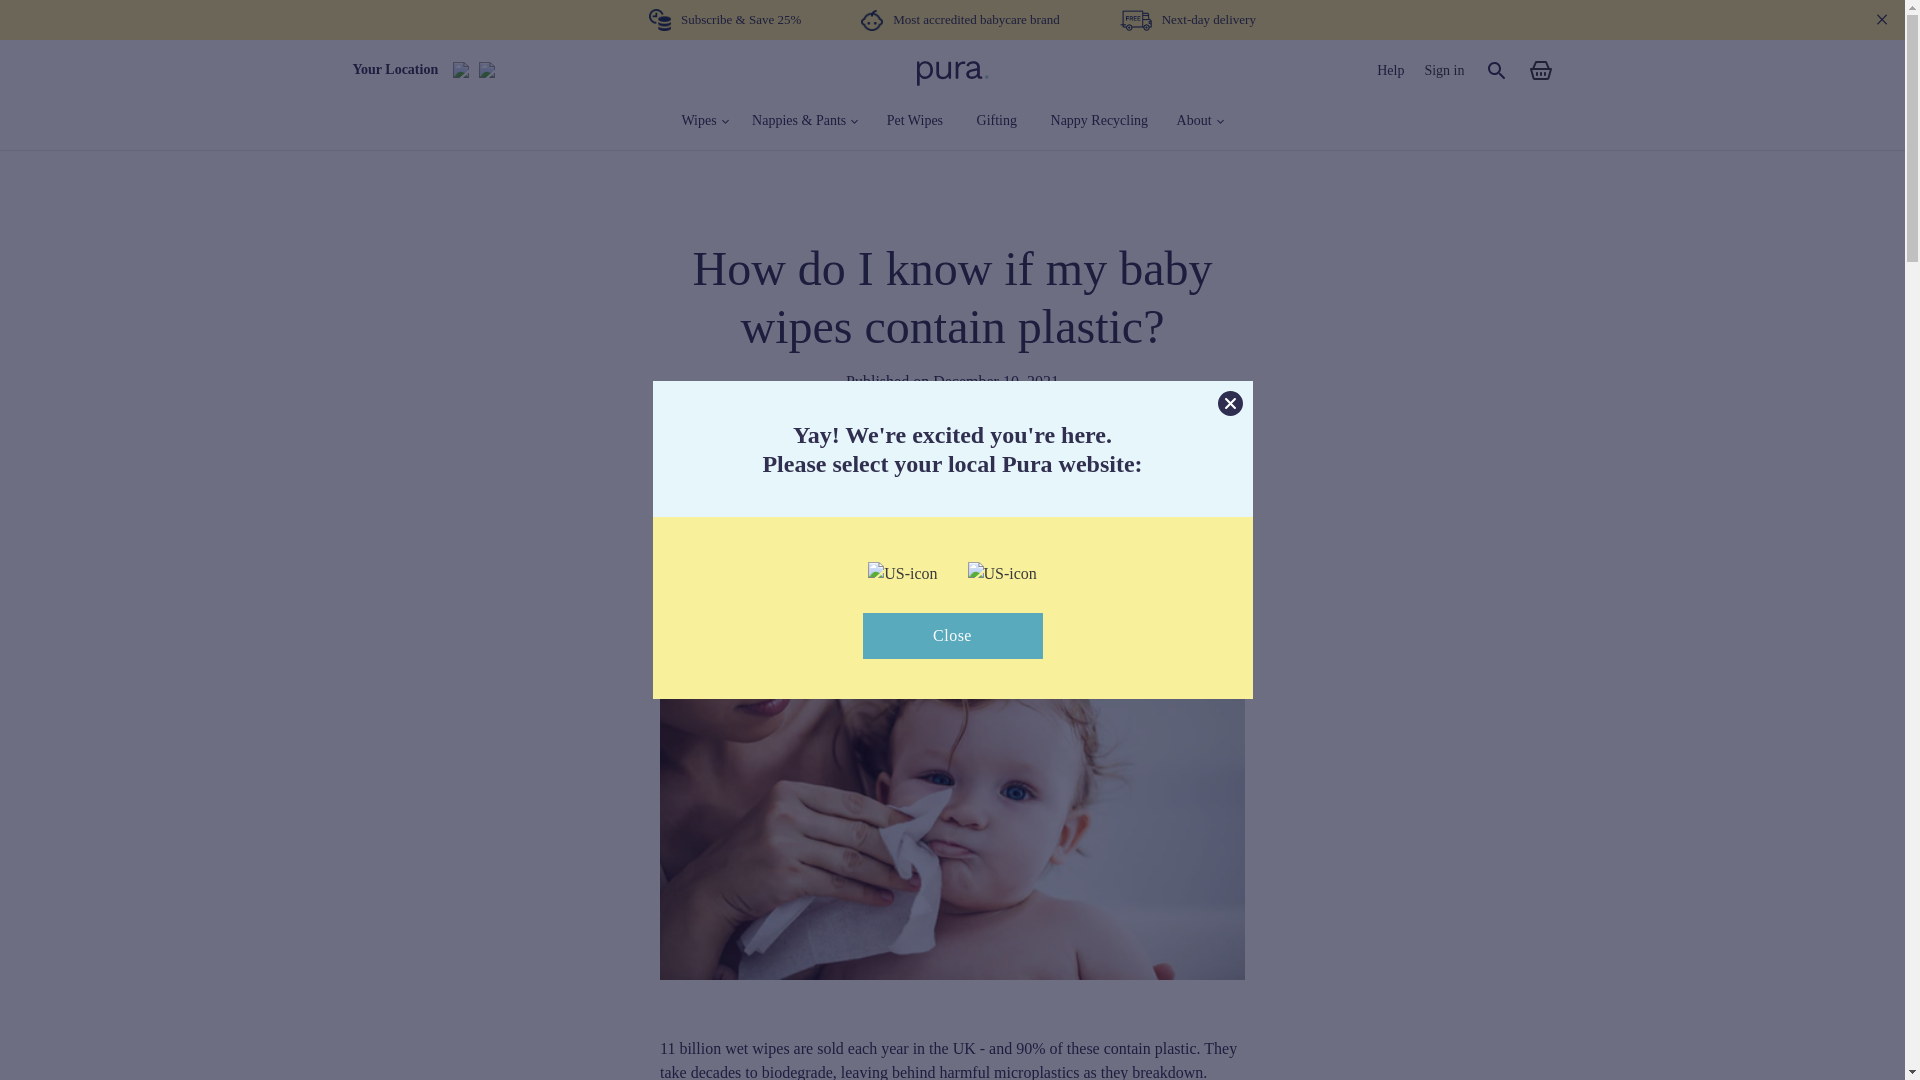  What do you see at coordinates (1529, 70) in the screenshot?
I see `Basket` at bounding box center [1529, 70].